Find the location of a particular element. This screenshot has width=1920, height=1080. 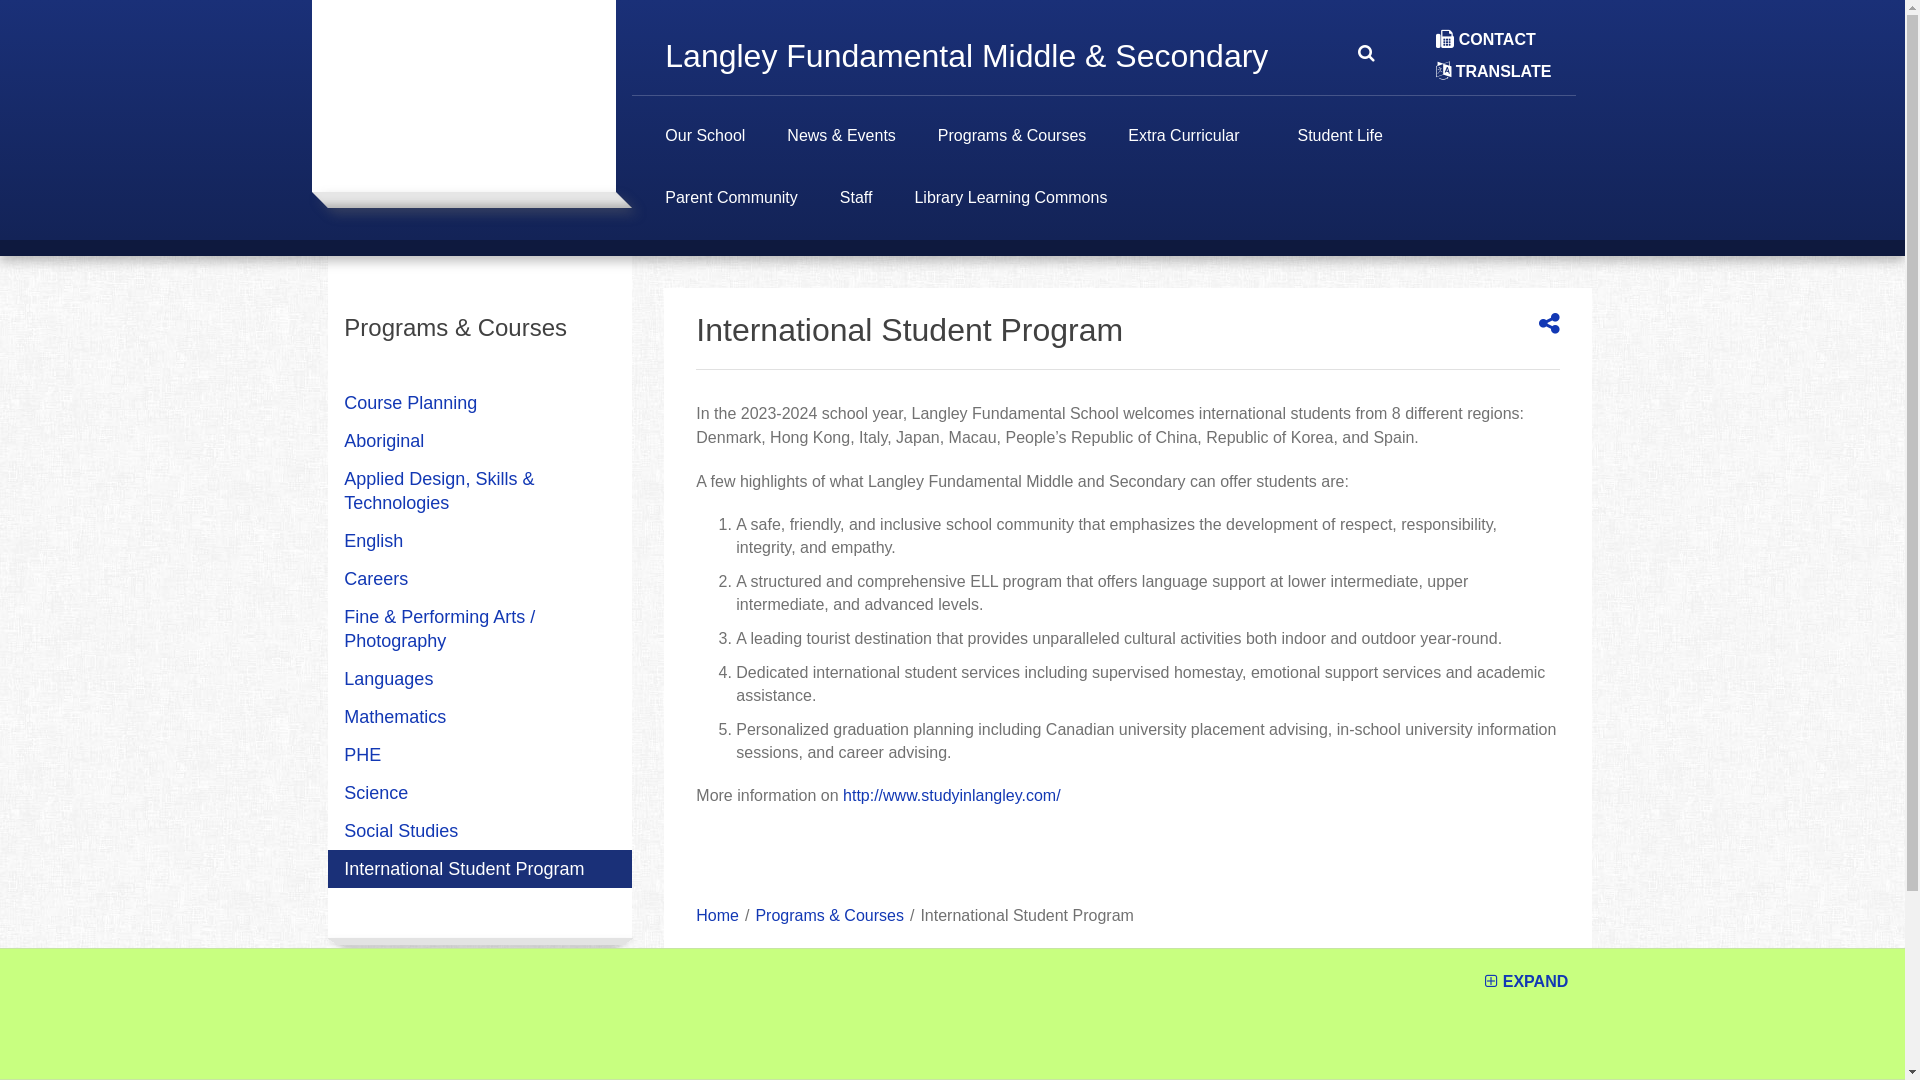

Our School is located at coordinates (705, 147).